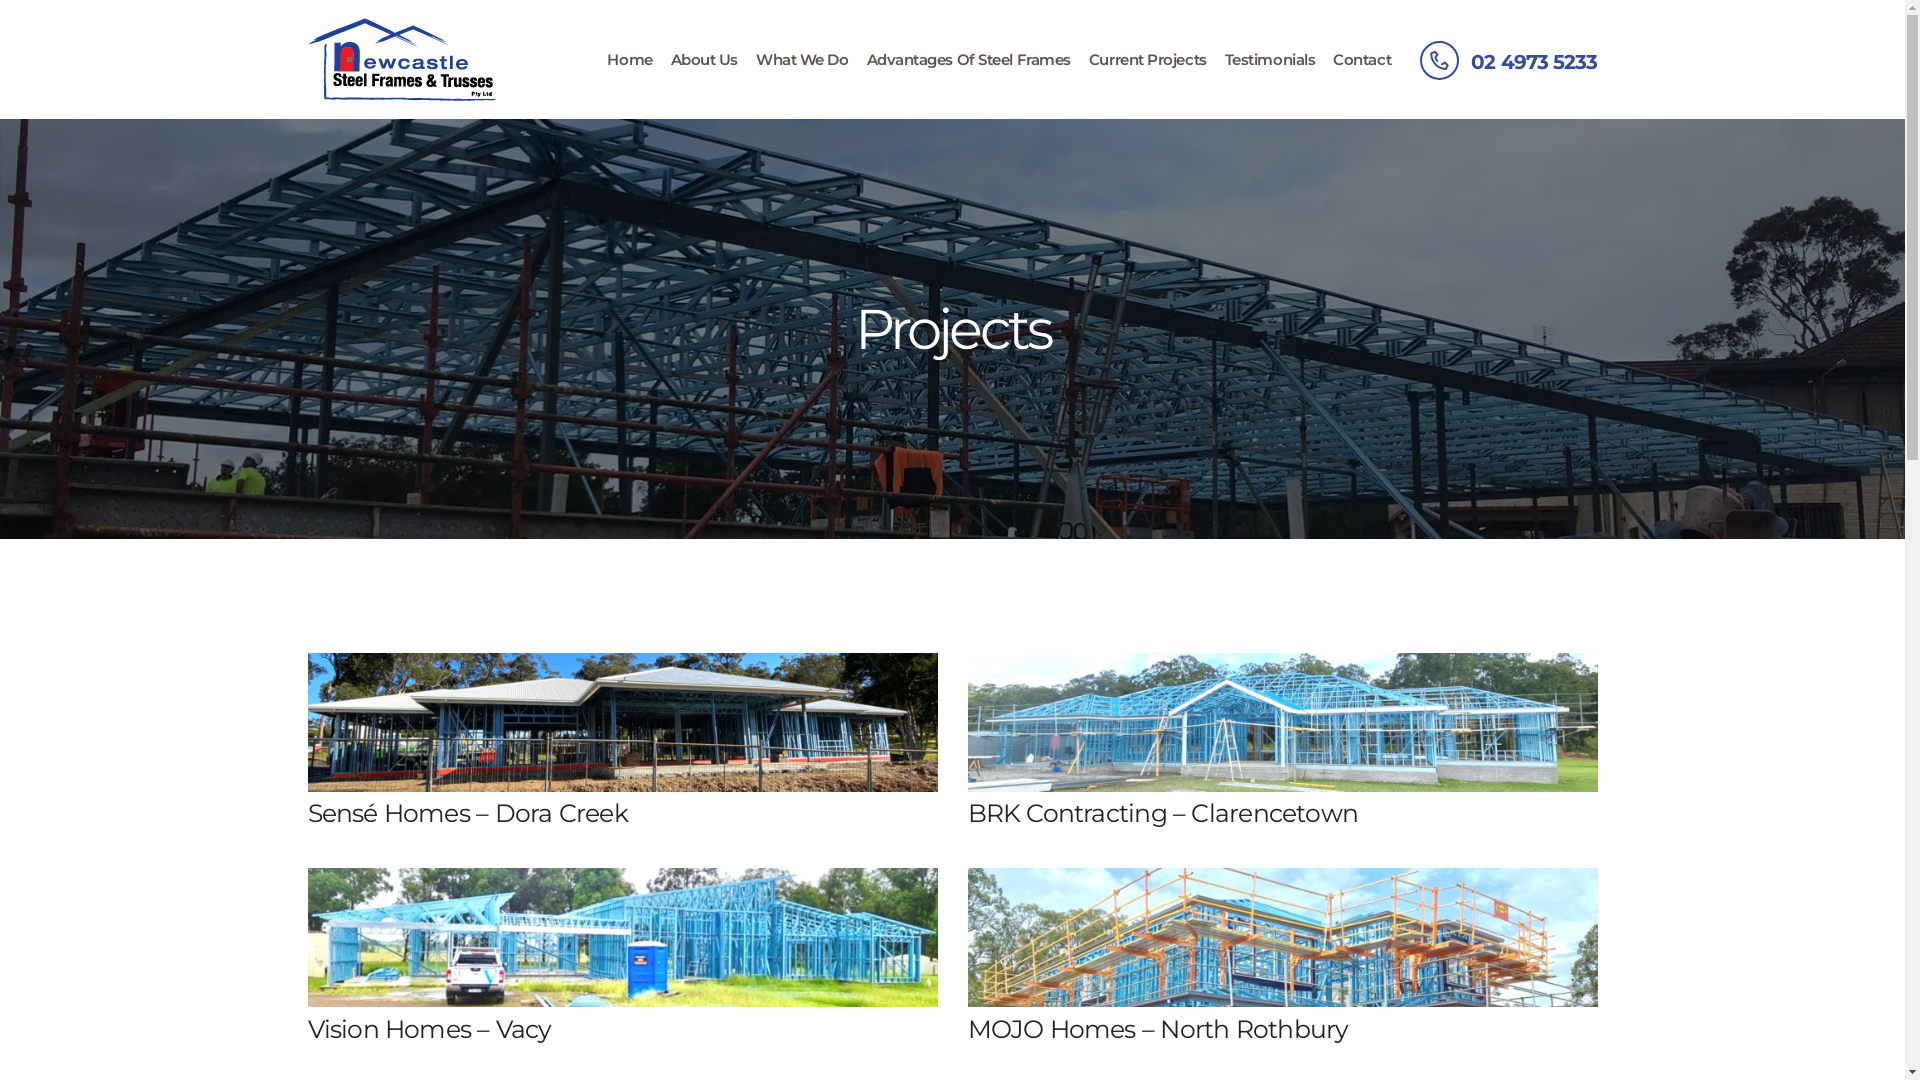  What do you see at coordinates (704, 60) in the screenshot?
I see `About Us` at bounding box center [704, 60].